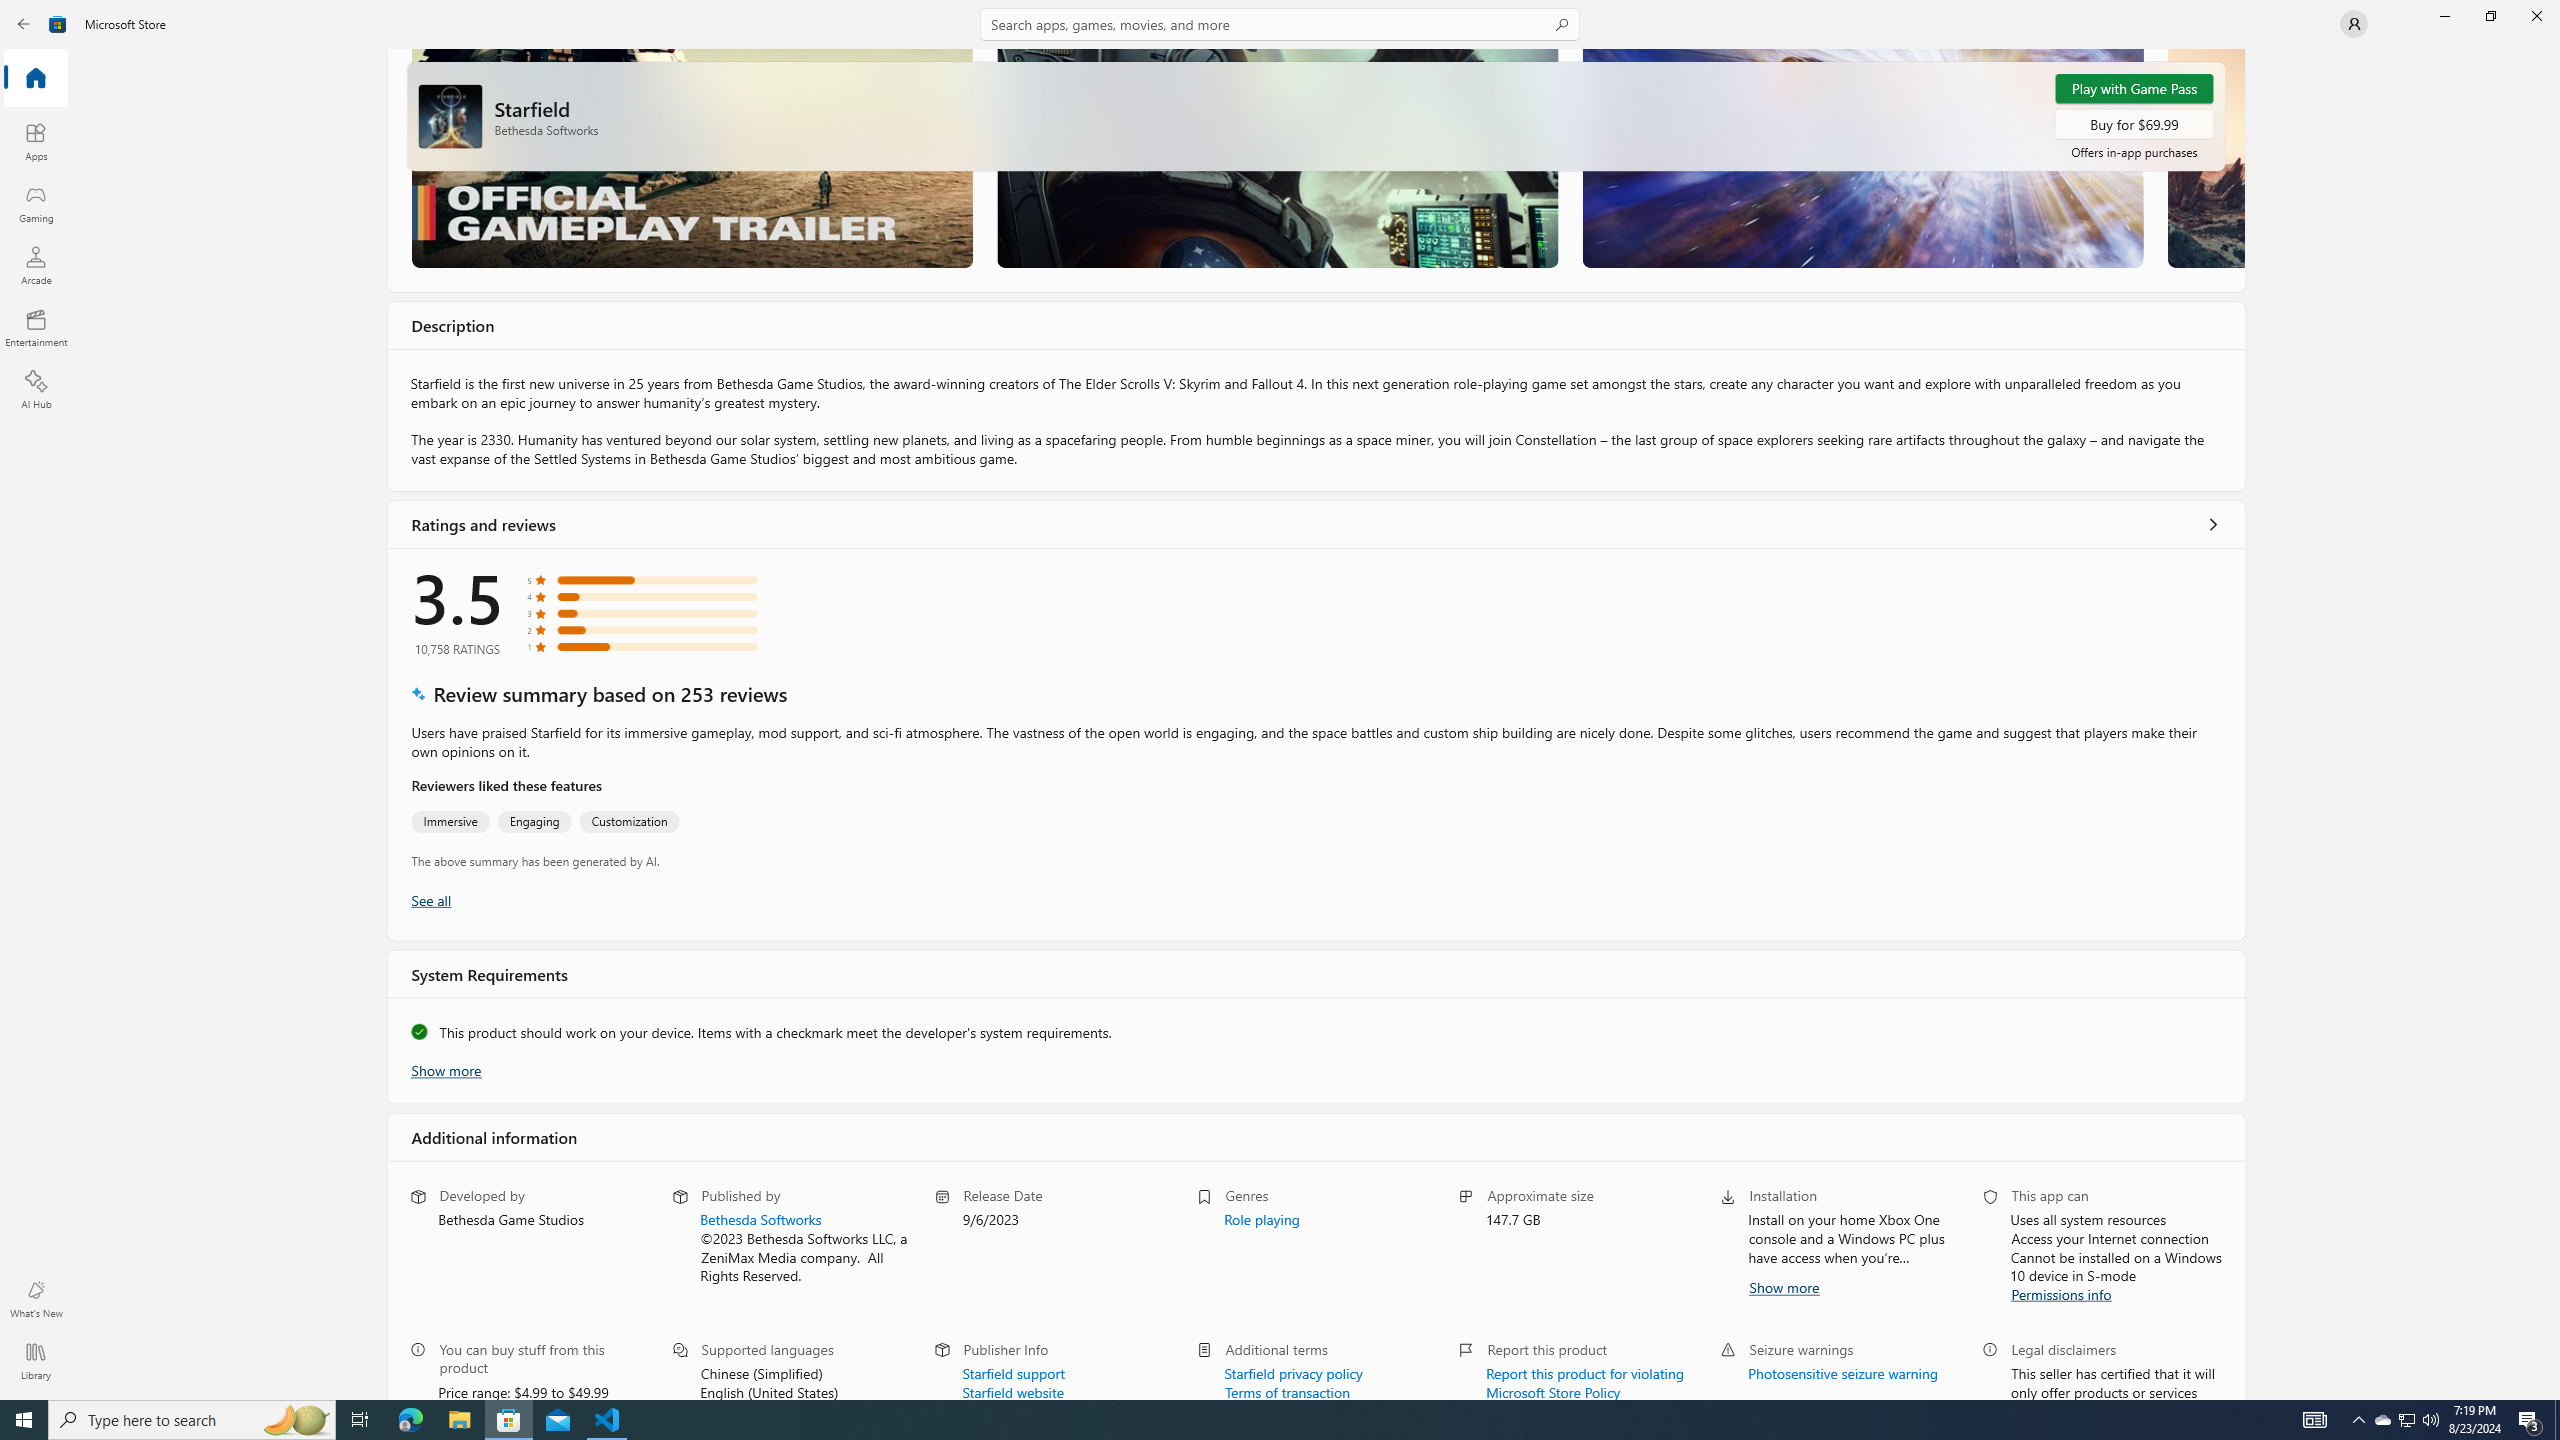  What do you see at coordinates (1276, 157) in the screenshot?
I see `Screenshot 2` at bounding box center [1276, 157].